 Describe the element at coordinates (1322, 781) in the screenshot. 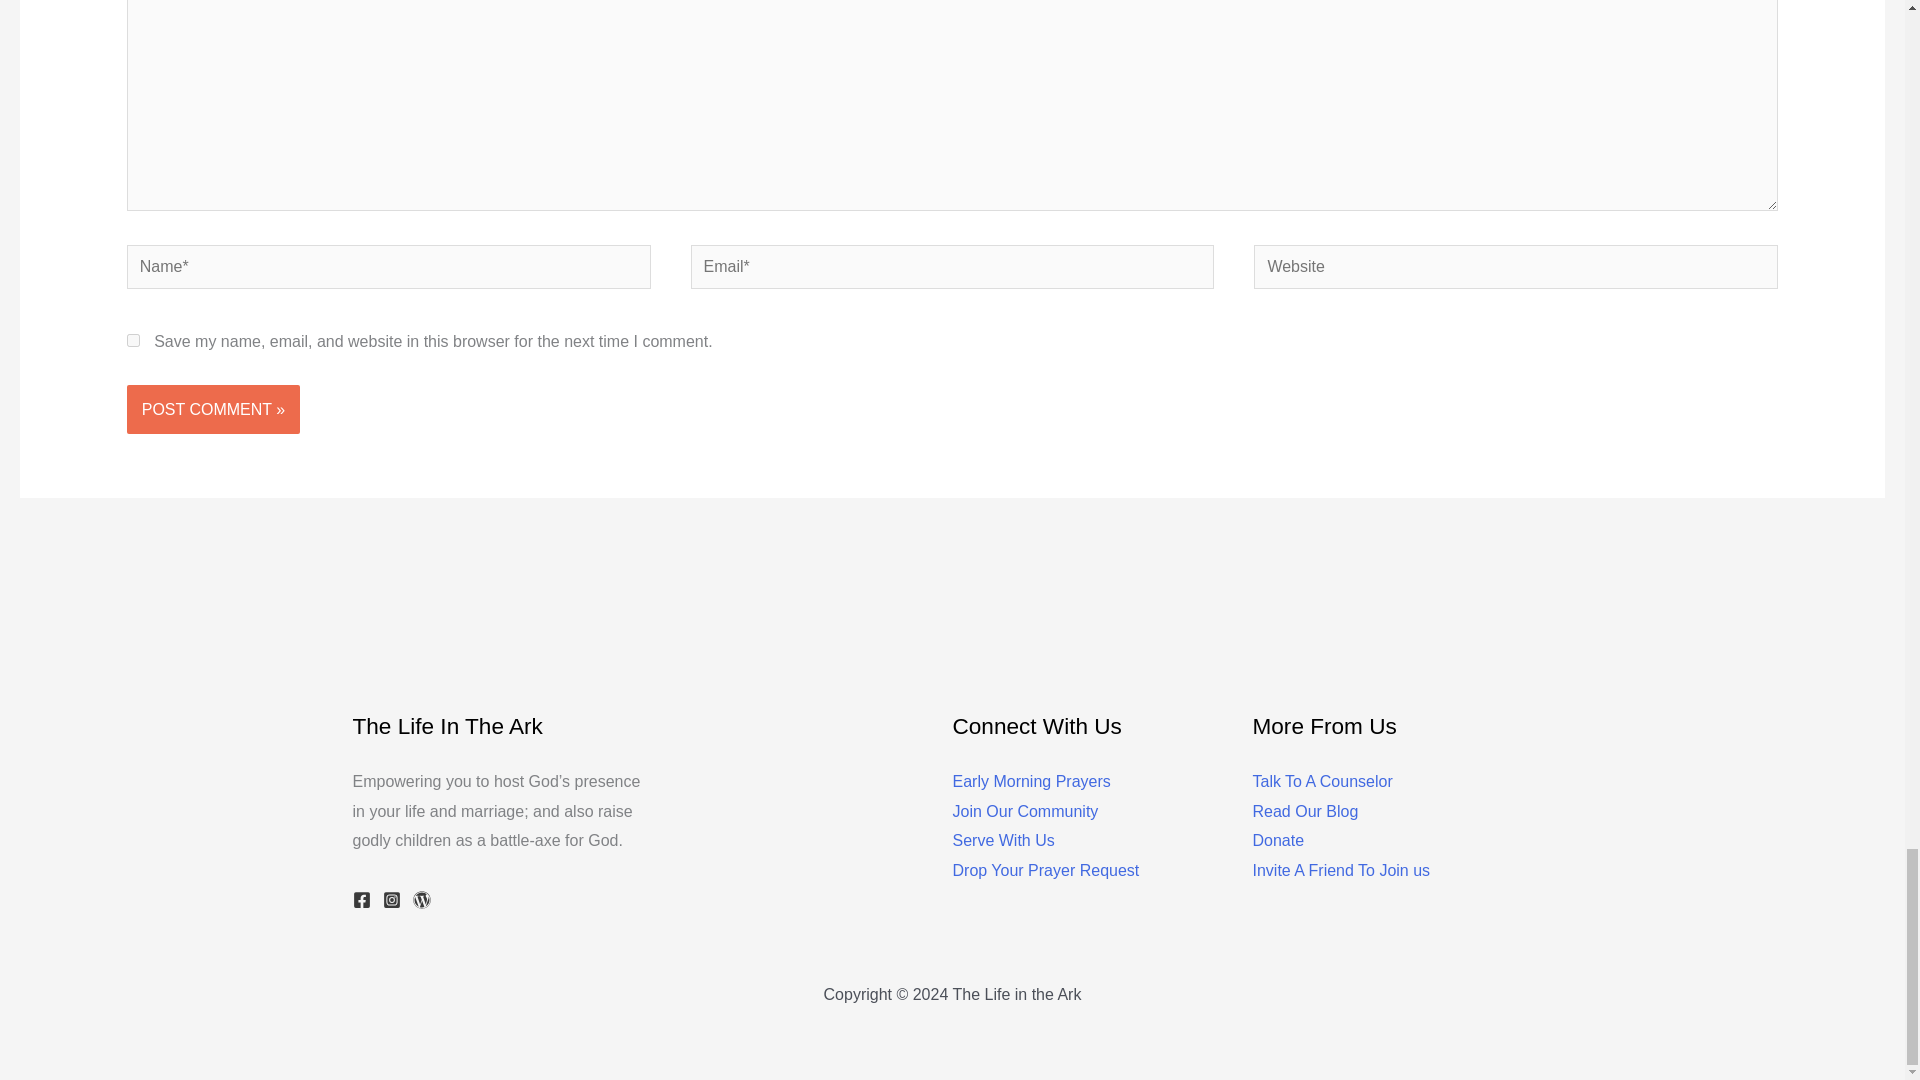

I see `Talk To A Counselor` at that location.